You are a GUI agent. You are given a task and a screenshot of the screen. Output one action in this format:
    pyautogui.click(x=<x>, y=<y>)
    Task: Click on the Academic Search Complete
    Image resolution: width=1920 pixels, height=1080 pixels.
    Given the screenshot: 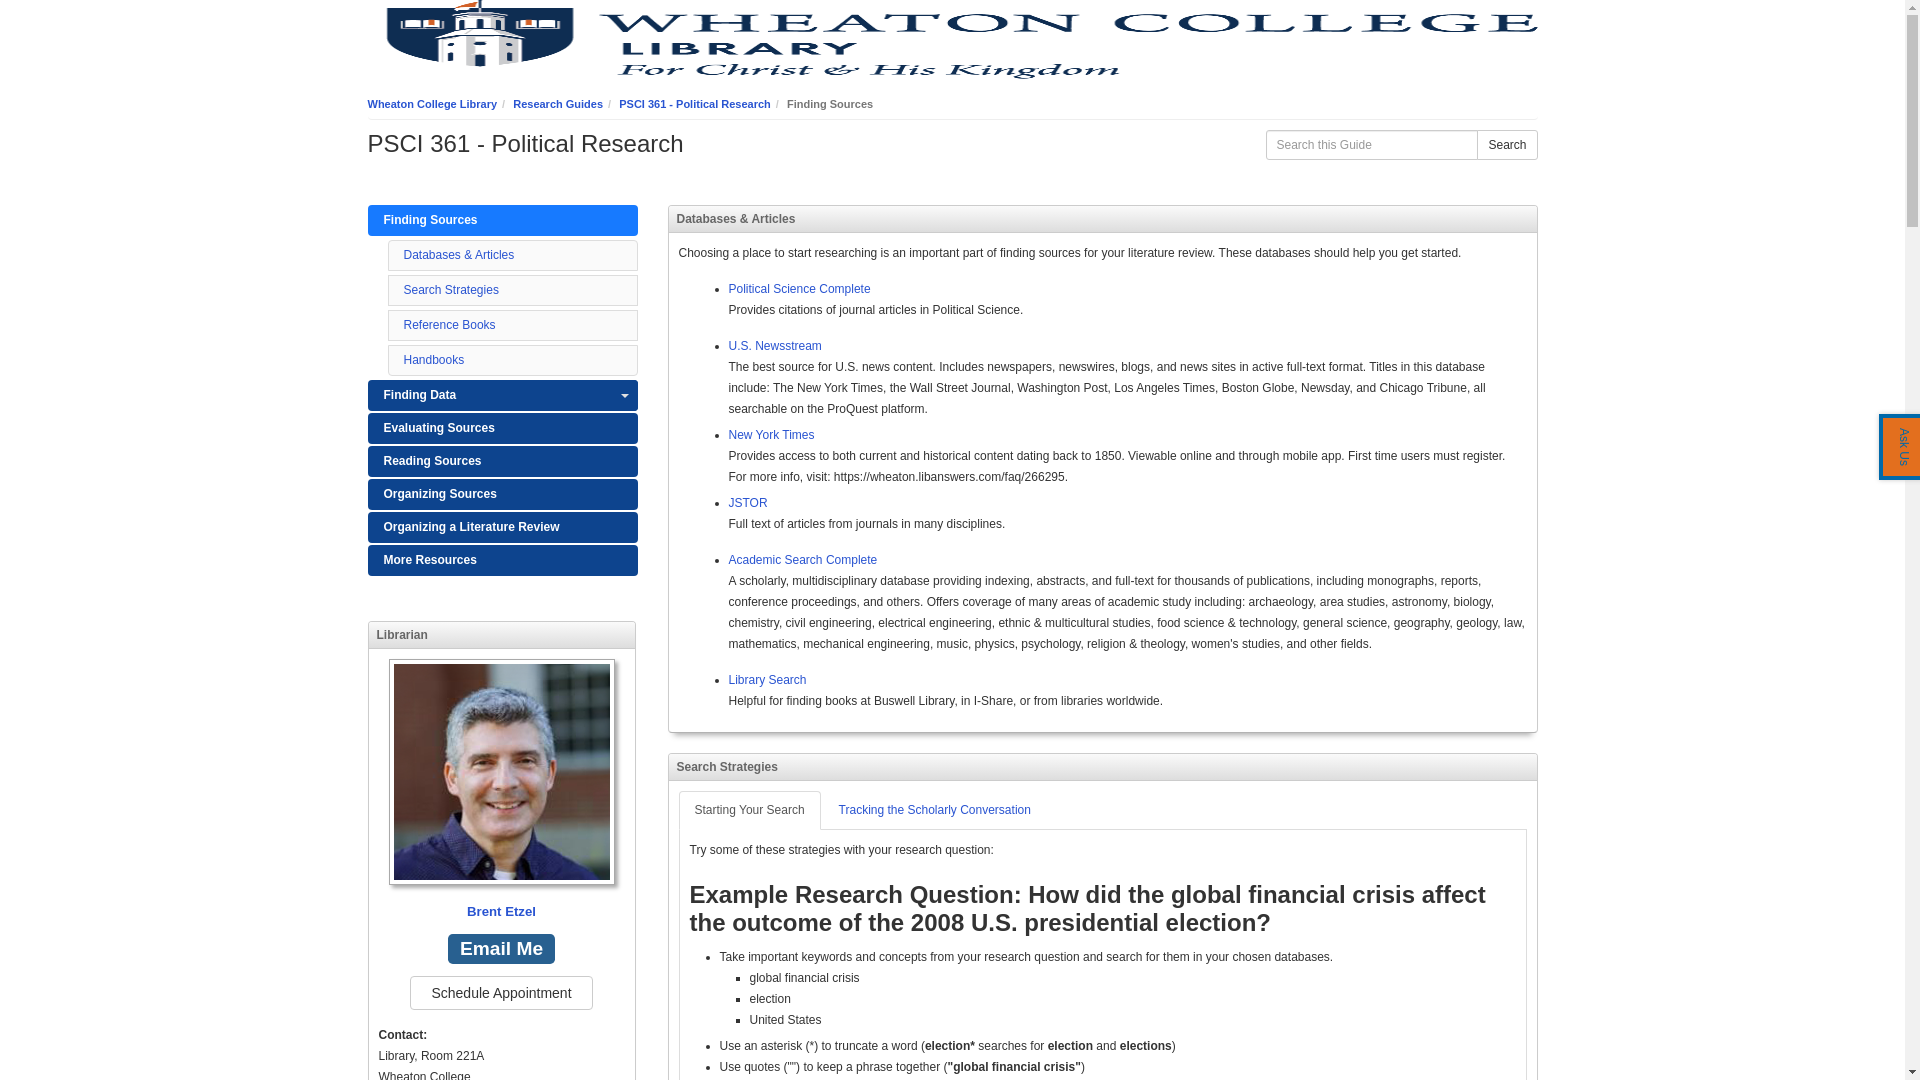 What is the action you would take?
    pyautogui.click(x=802, y=560)
    